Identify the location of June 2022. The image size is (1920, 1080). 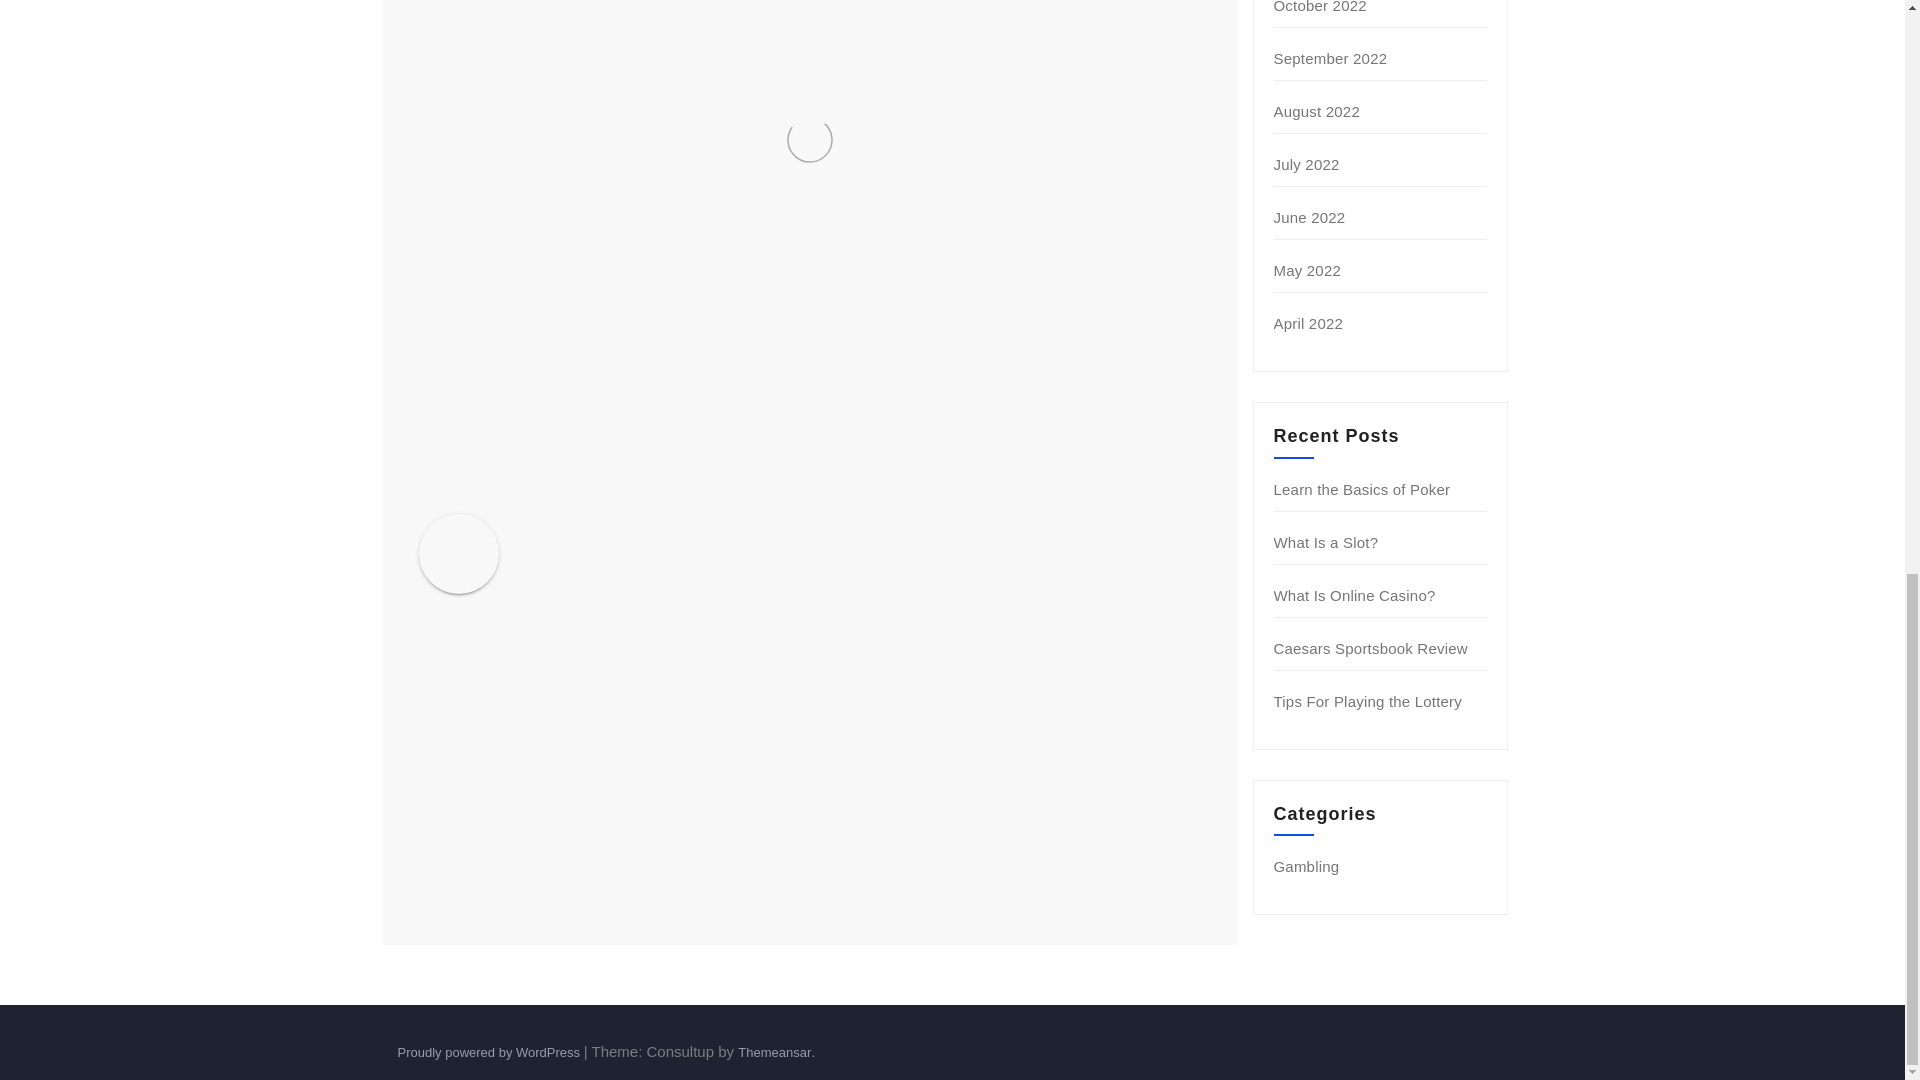
(1310, 217).